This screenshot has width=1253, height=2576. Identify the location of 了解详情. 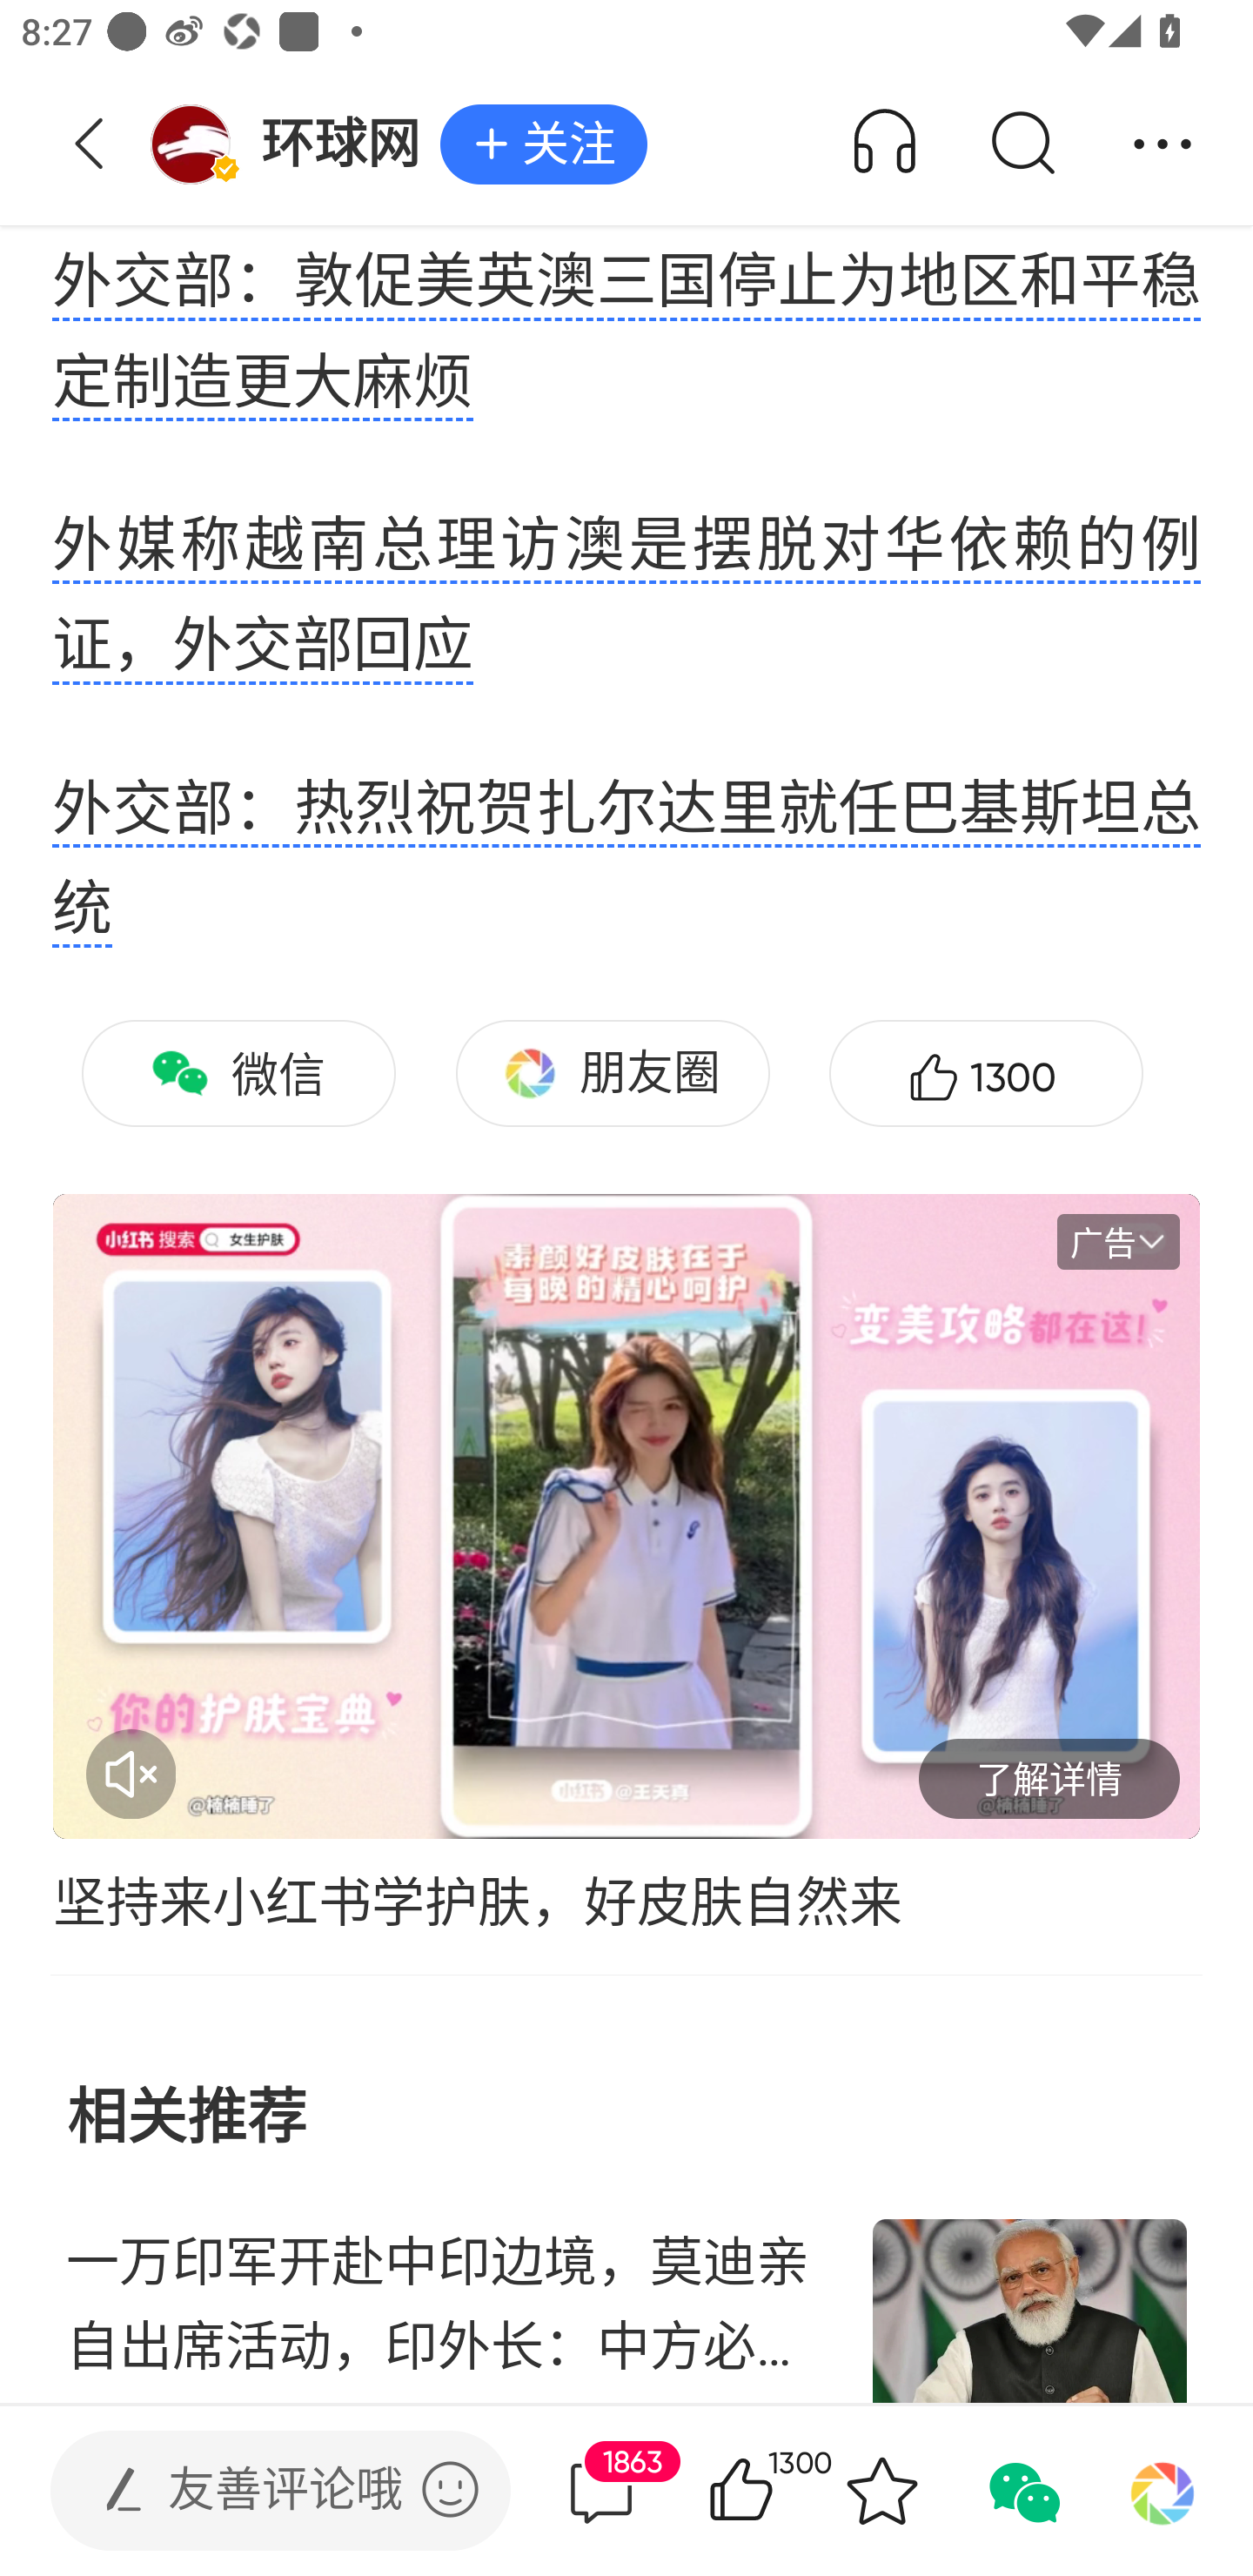
(1049, 1779).